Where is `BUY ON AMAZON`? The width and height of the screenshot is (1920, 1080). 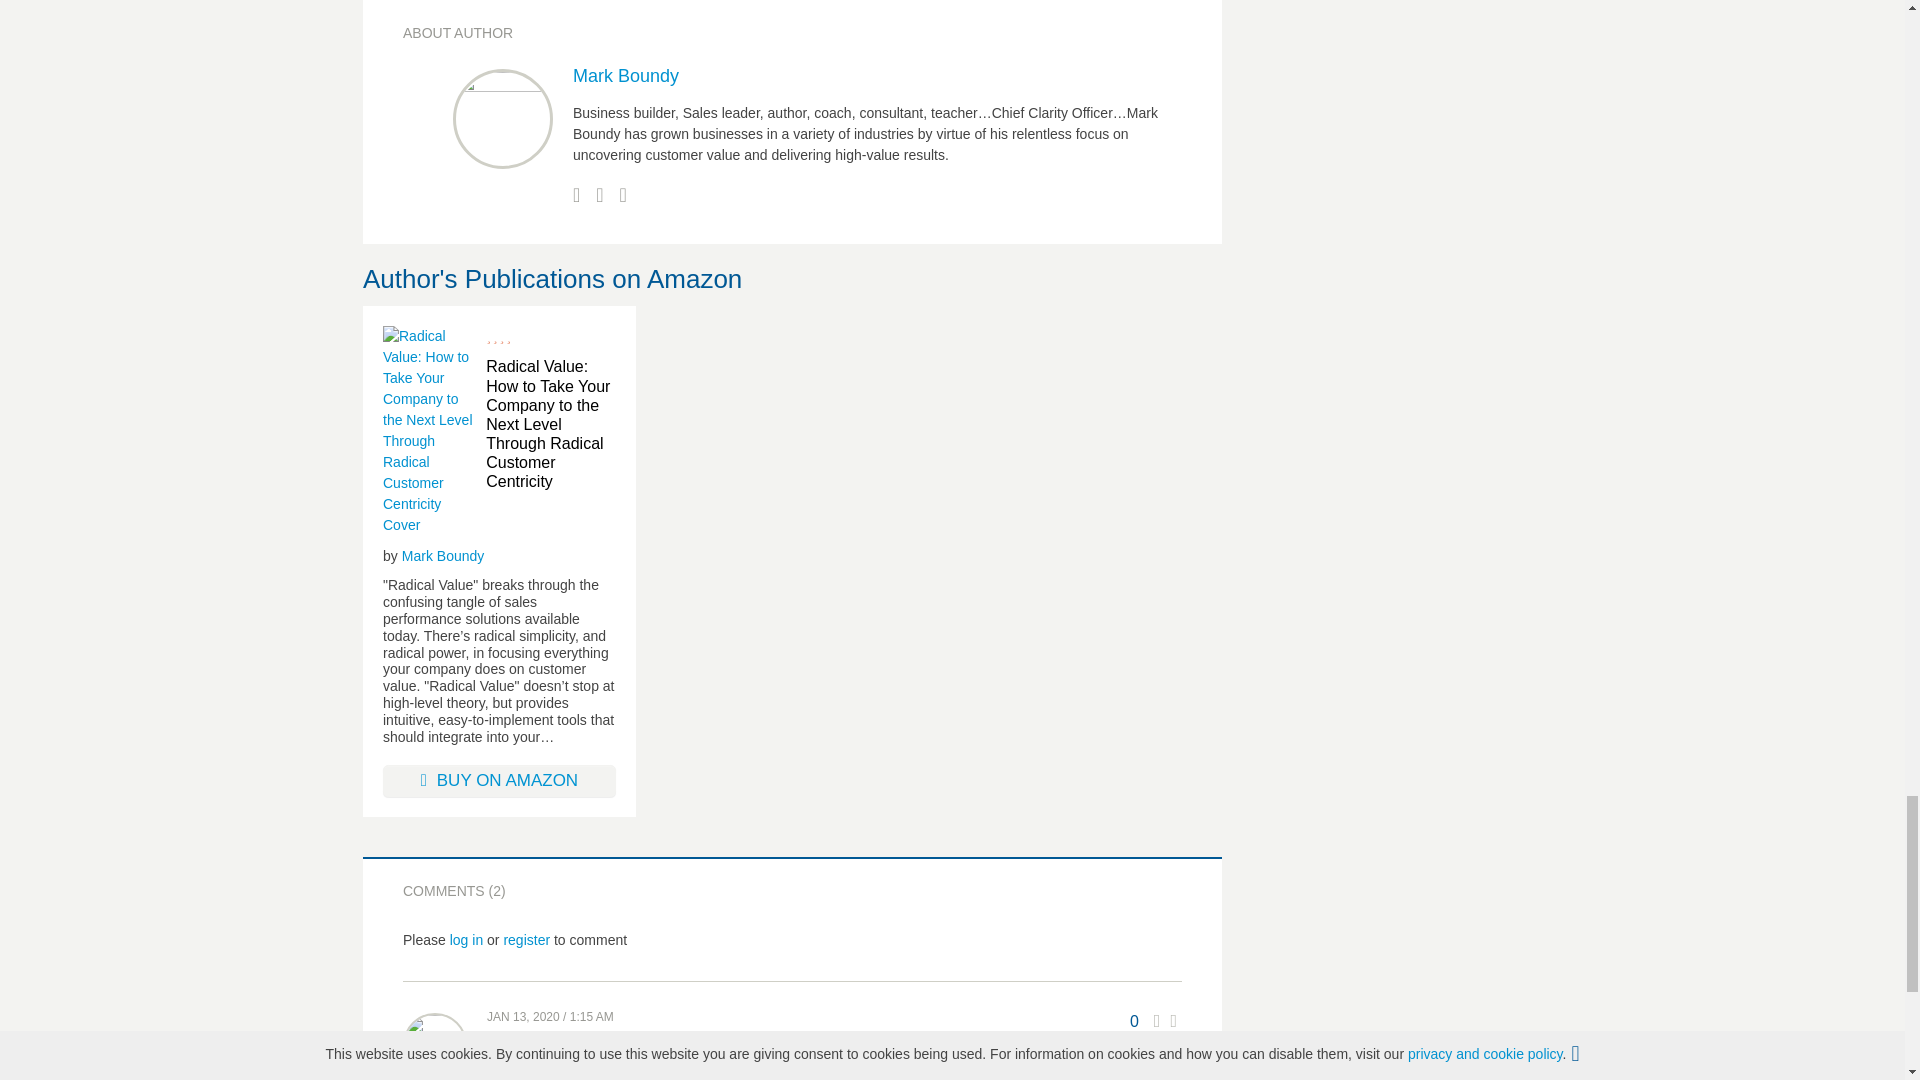 BUY ON AMAZON is located at coordinates (499, 780).